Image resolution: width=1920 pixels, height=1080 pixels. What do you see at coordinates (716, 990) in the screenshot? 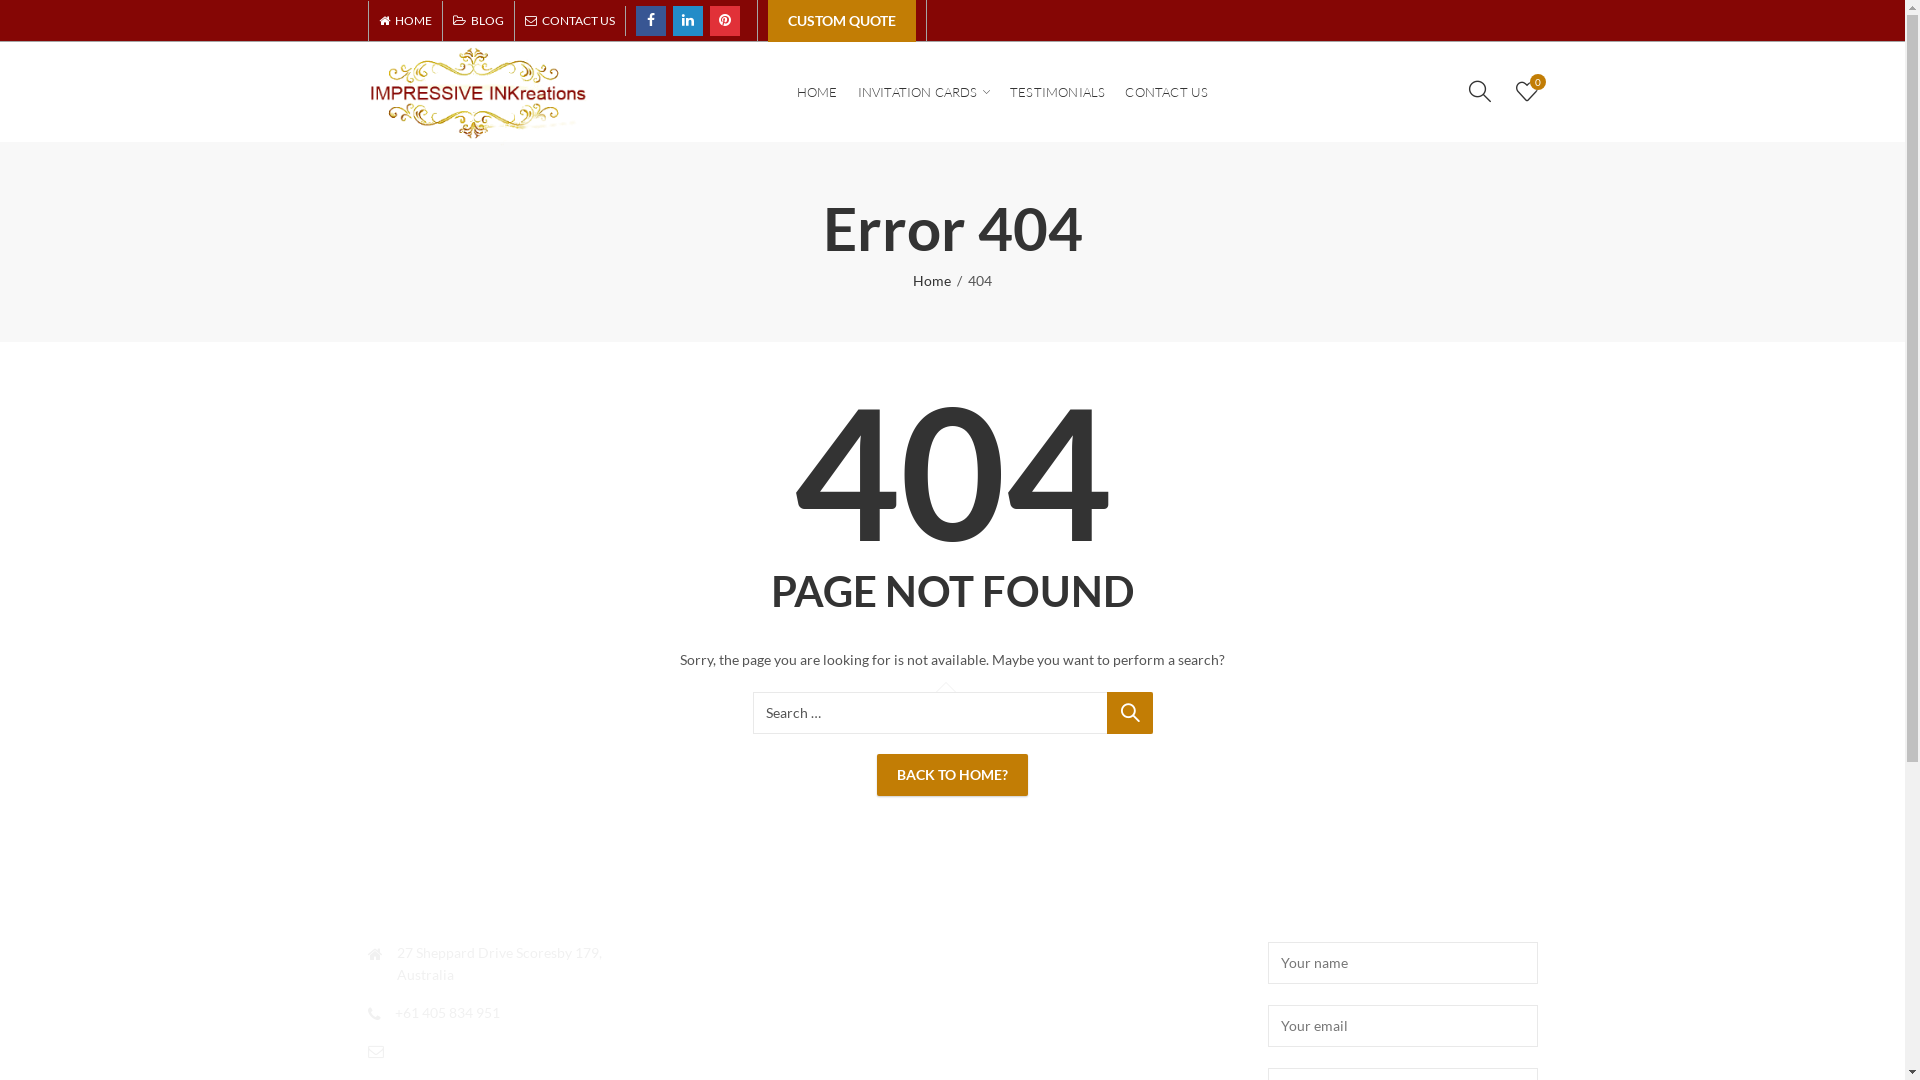
I see `A4 Card Stocks` at bounding box center [716, 990].